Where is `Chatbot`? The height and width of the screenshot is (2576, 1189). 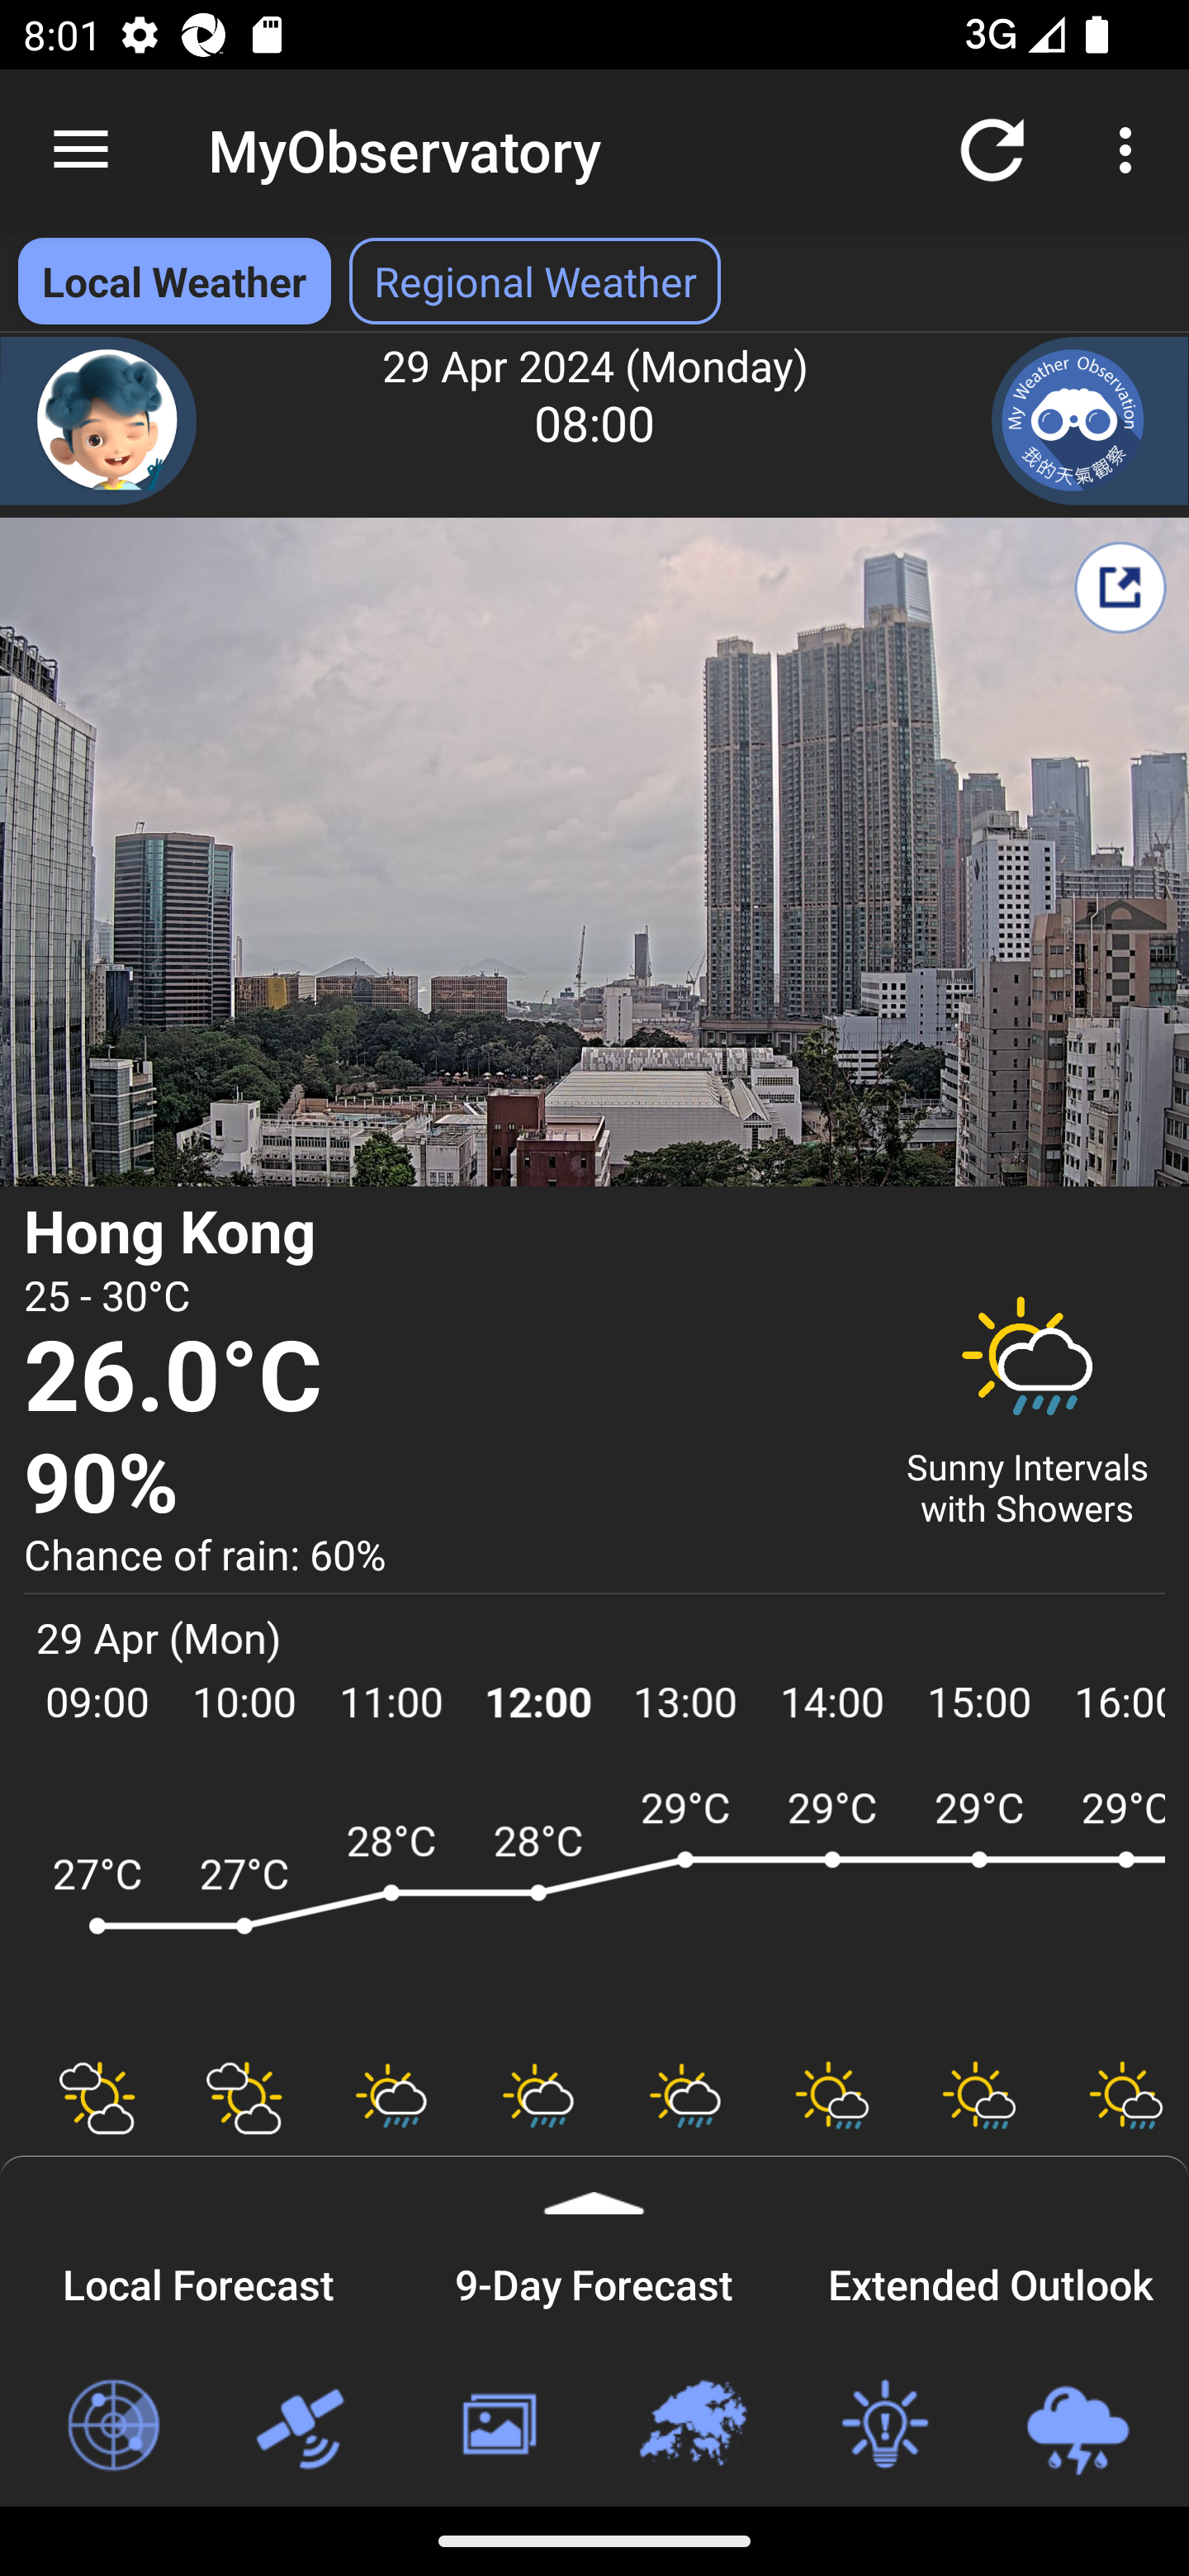
Chatbot is located at coordinates (99, 421).